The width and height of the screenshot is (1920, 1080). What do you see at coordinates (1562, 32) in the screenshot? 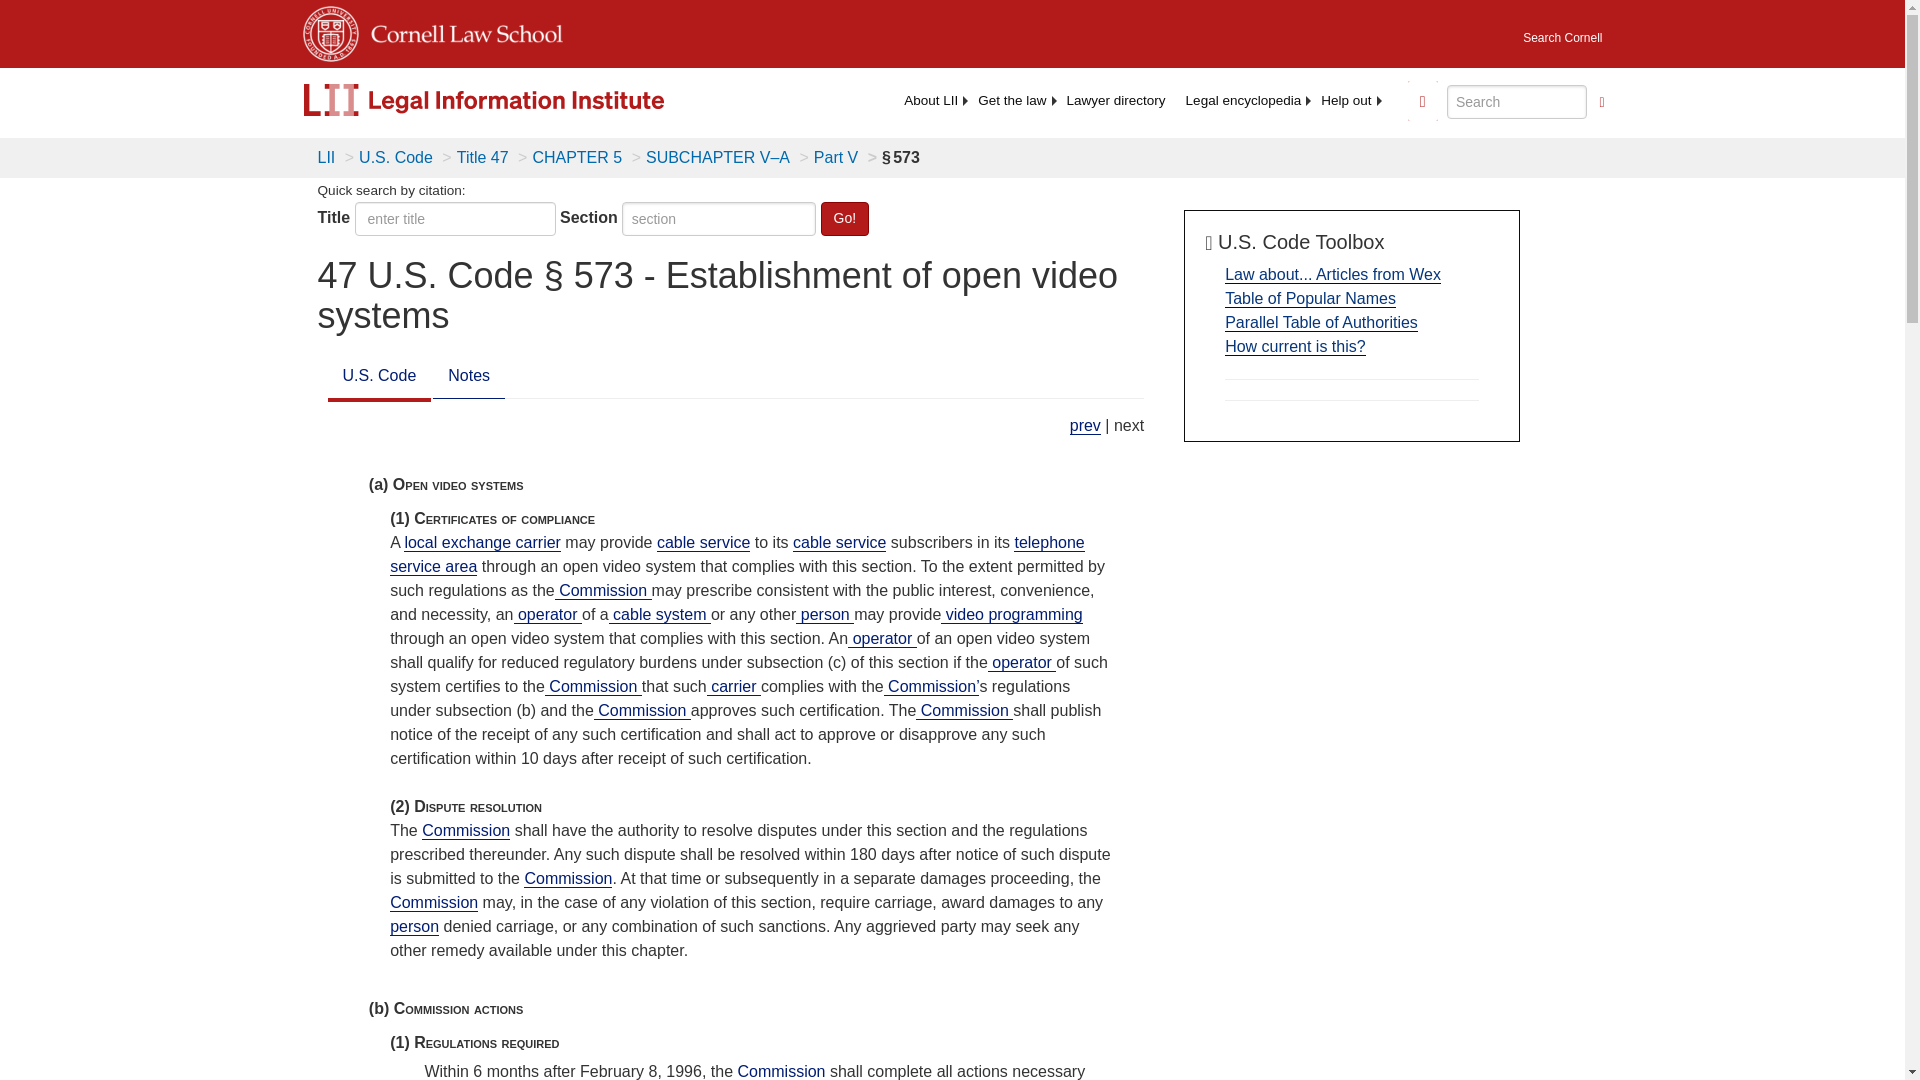
I see `Search Cornell` at bounding box center [1562, 32].